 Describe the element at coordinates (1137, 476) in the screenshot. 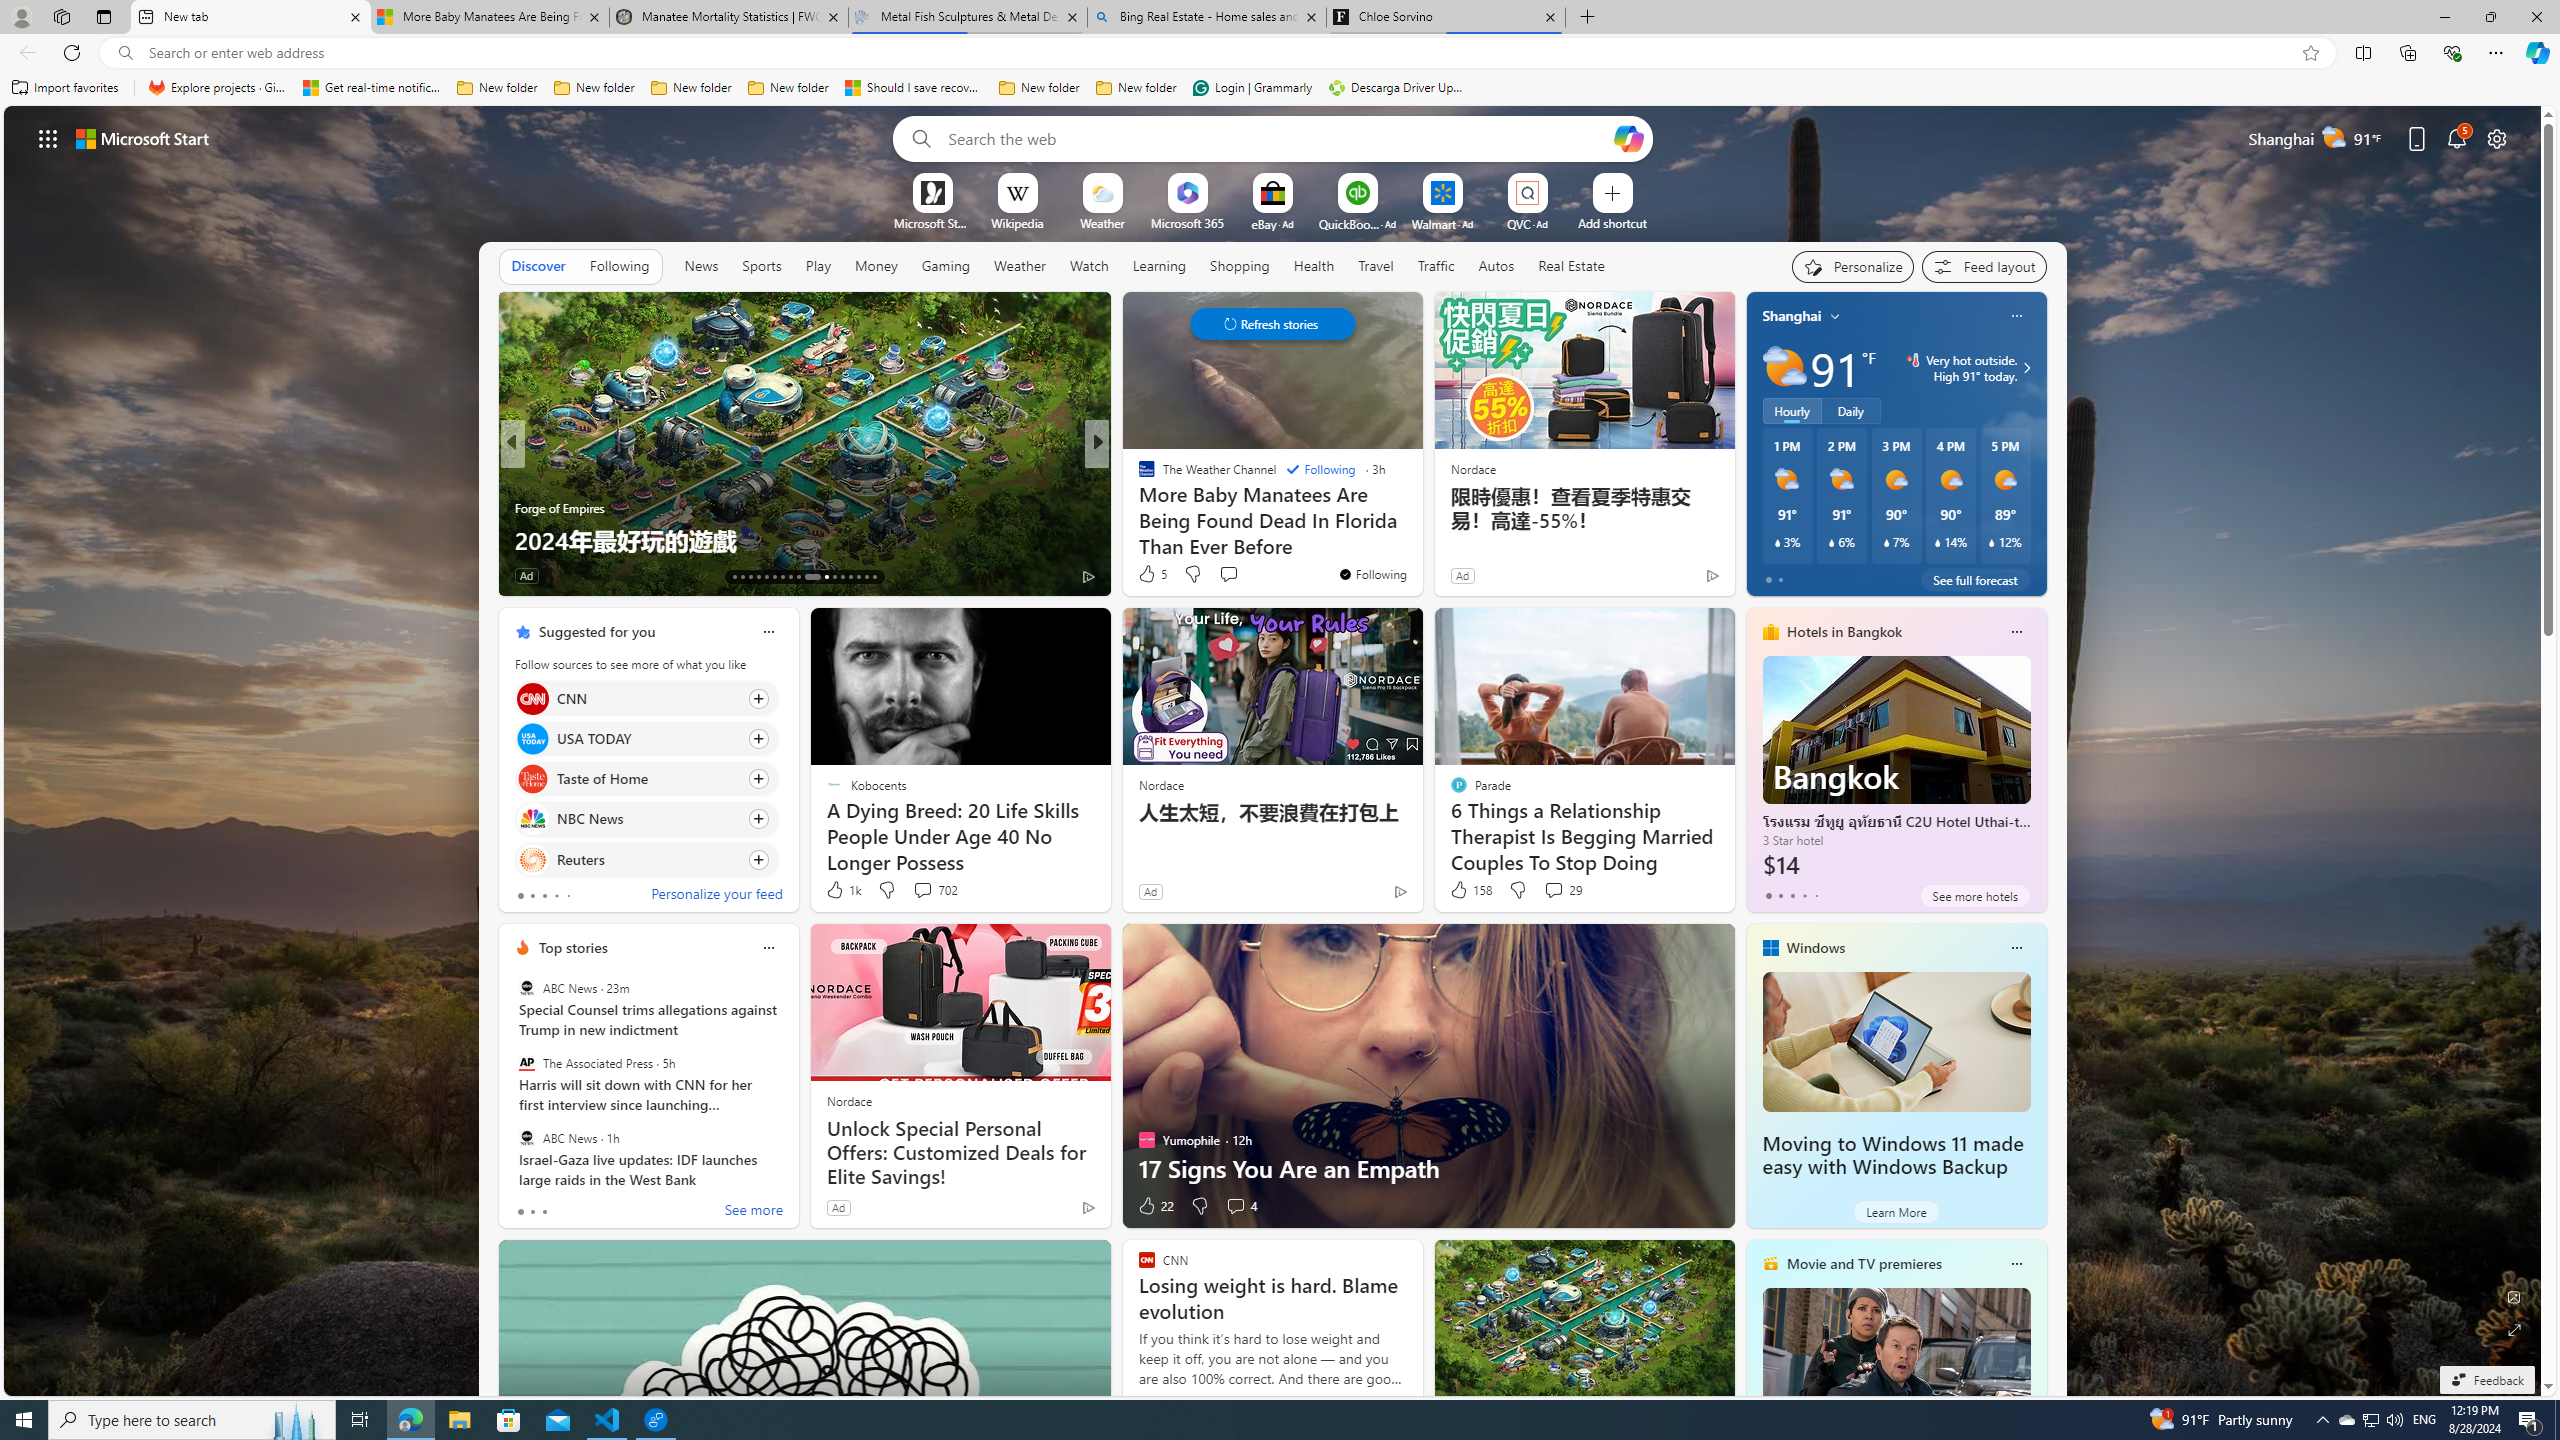

I see `The Verge` at that location.